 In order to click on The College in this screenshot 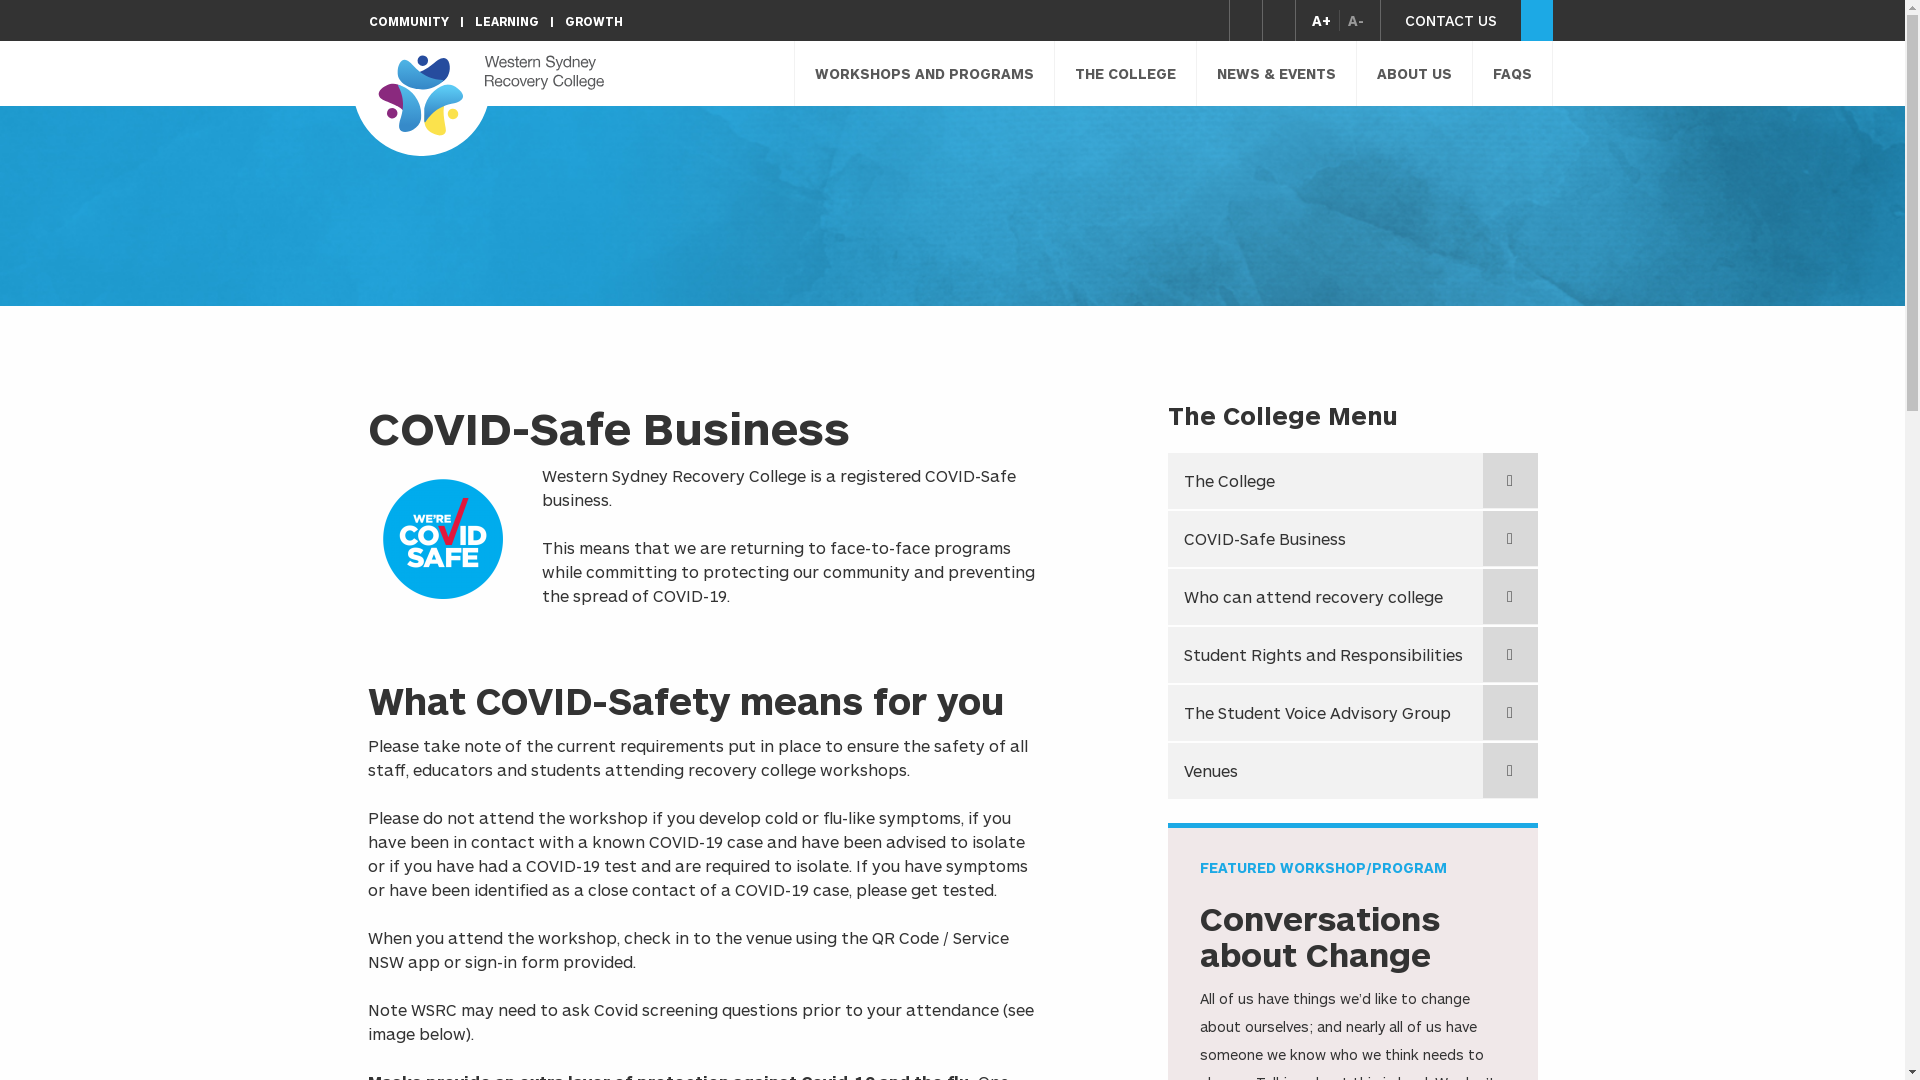, I will do `click(1353, 480)`.